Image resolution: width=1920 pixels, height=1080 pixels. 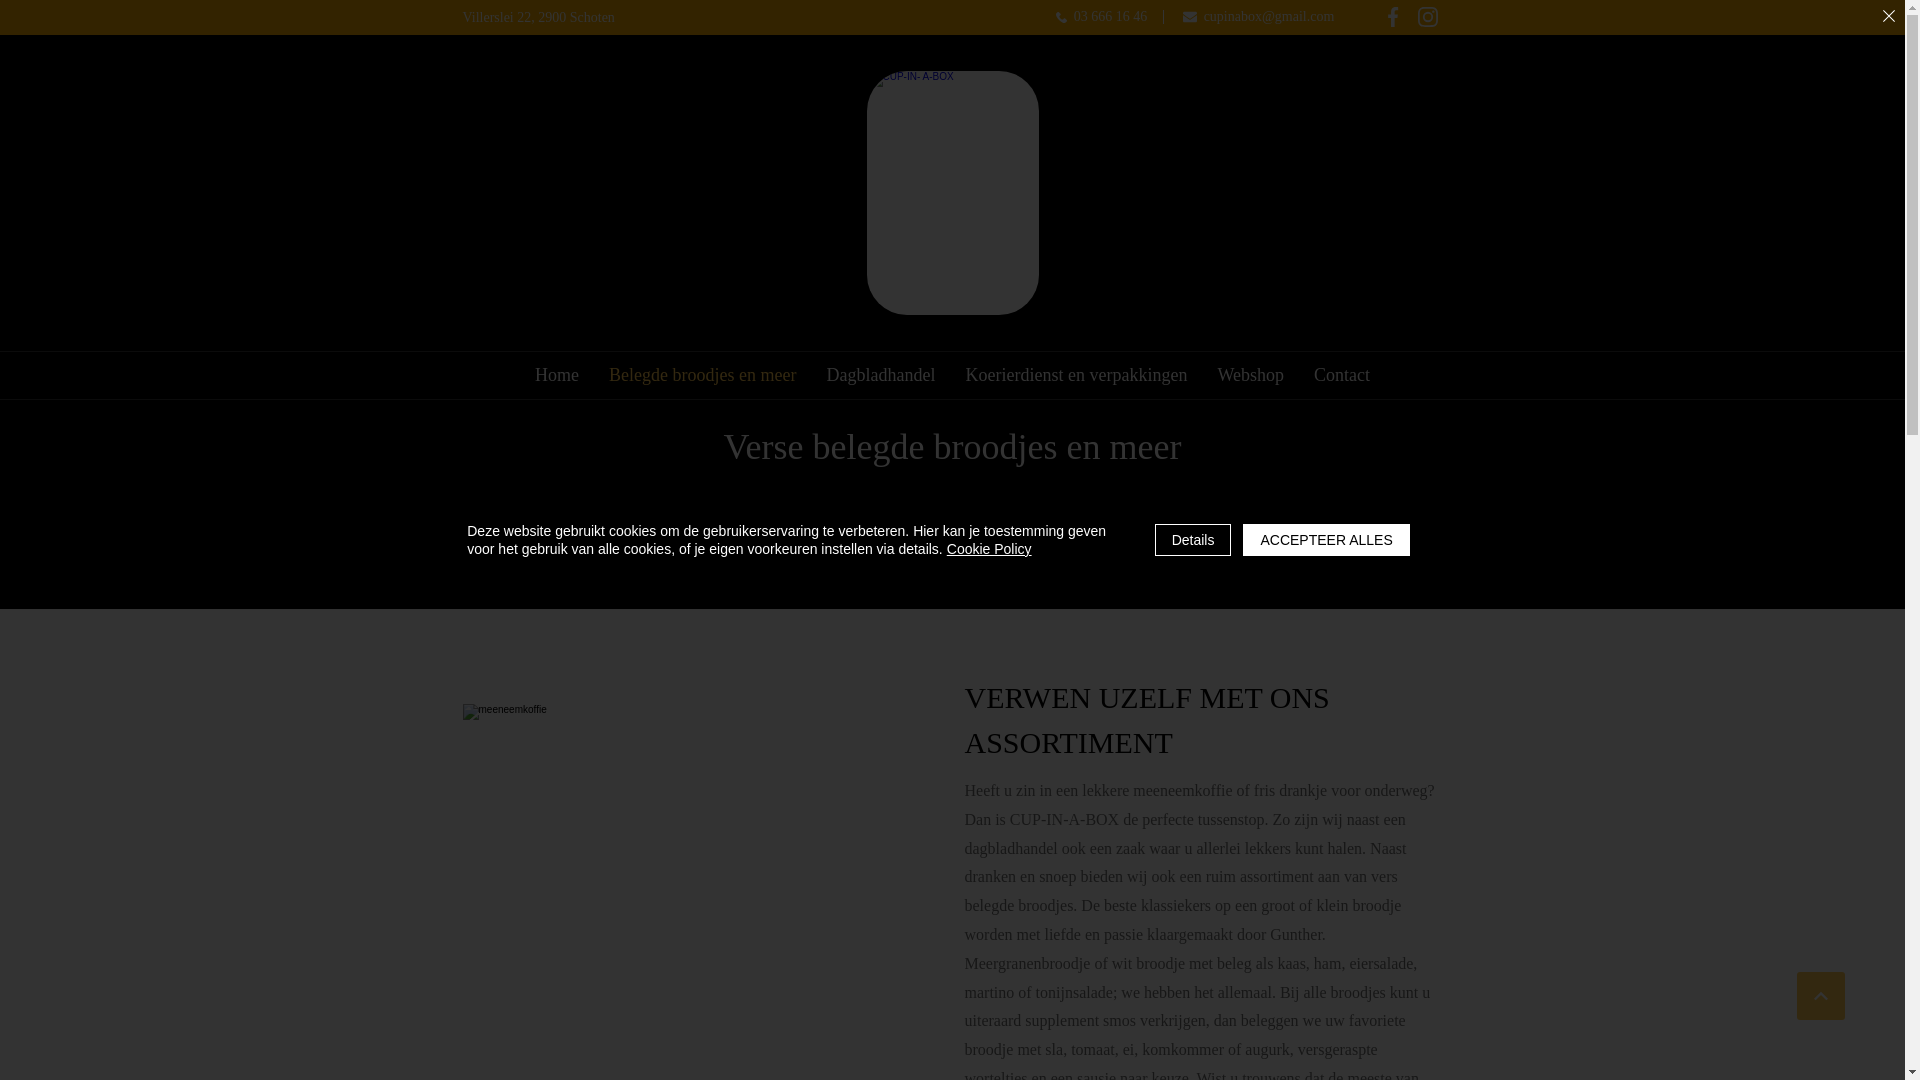 What do you see at coordinates (702, 375) in the screenshot?
I see `Belegde broodjes en meer` at bounding box center [702, 375].